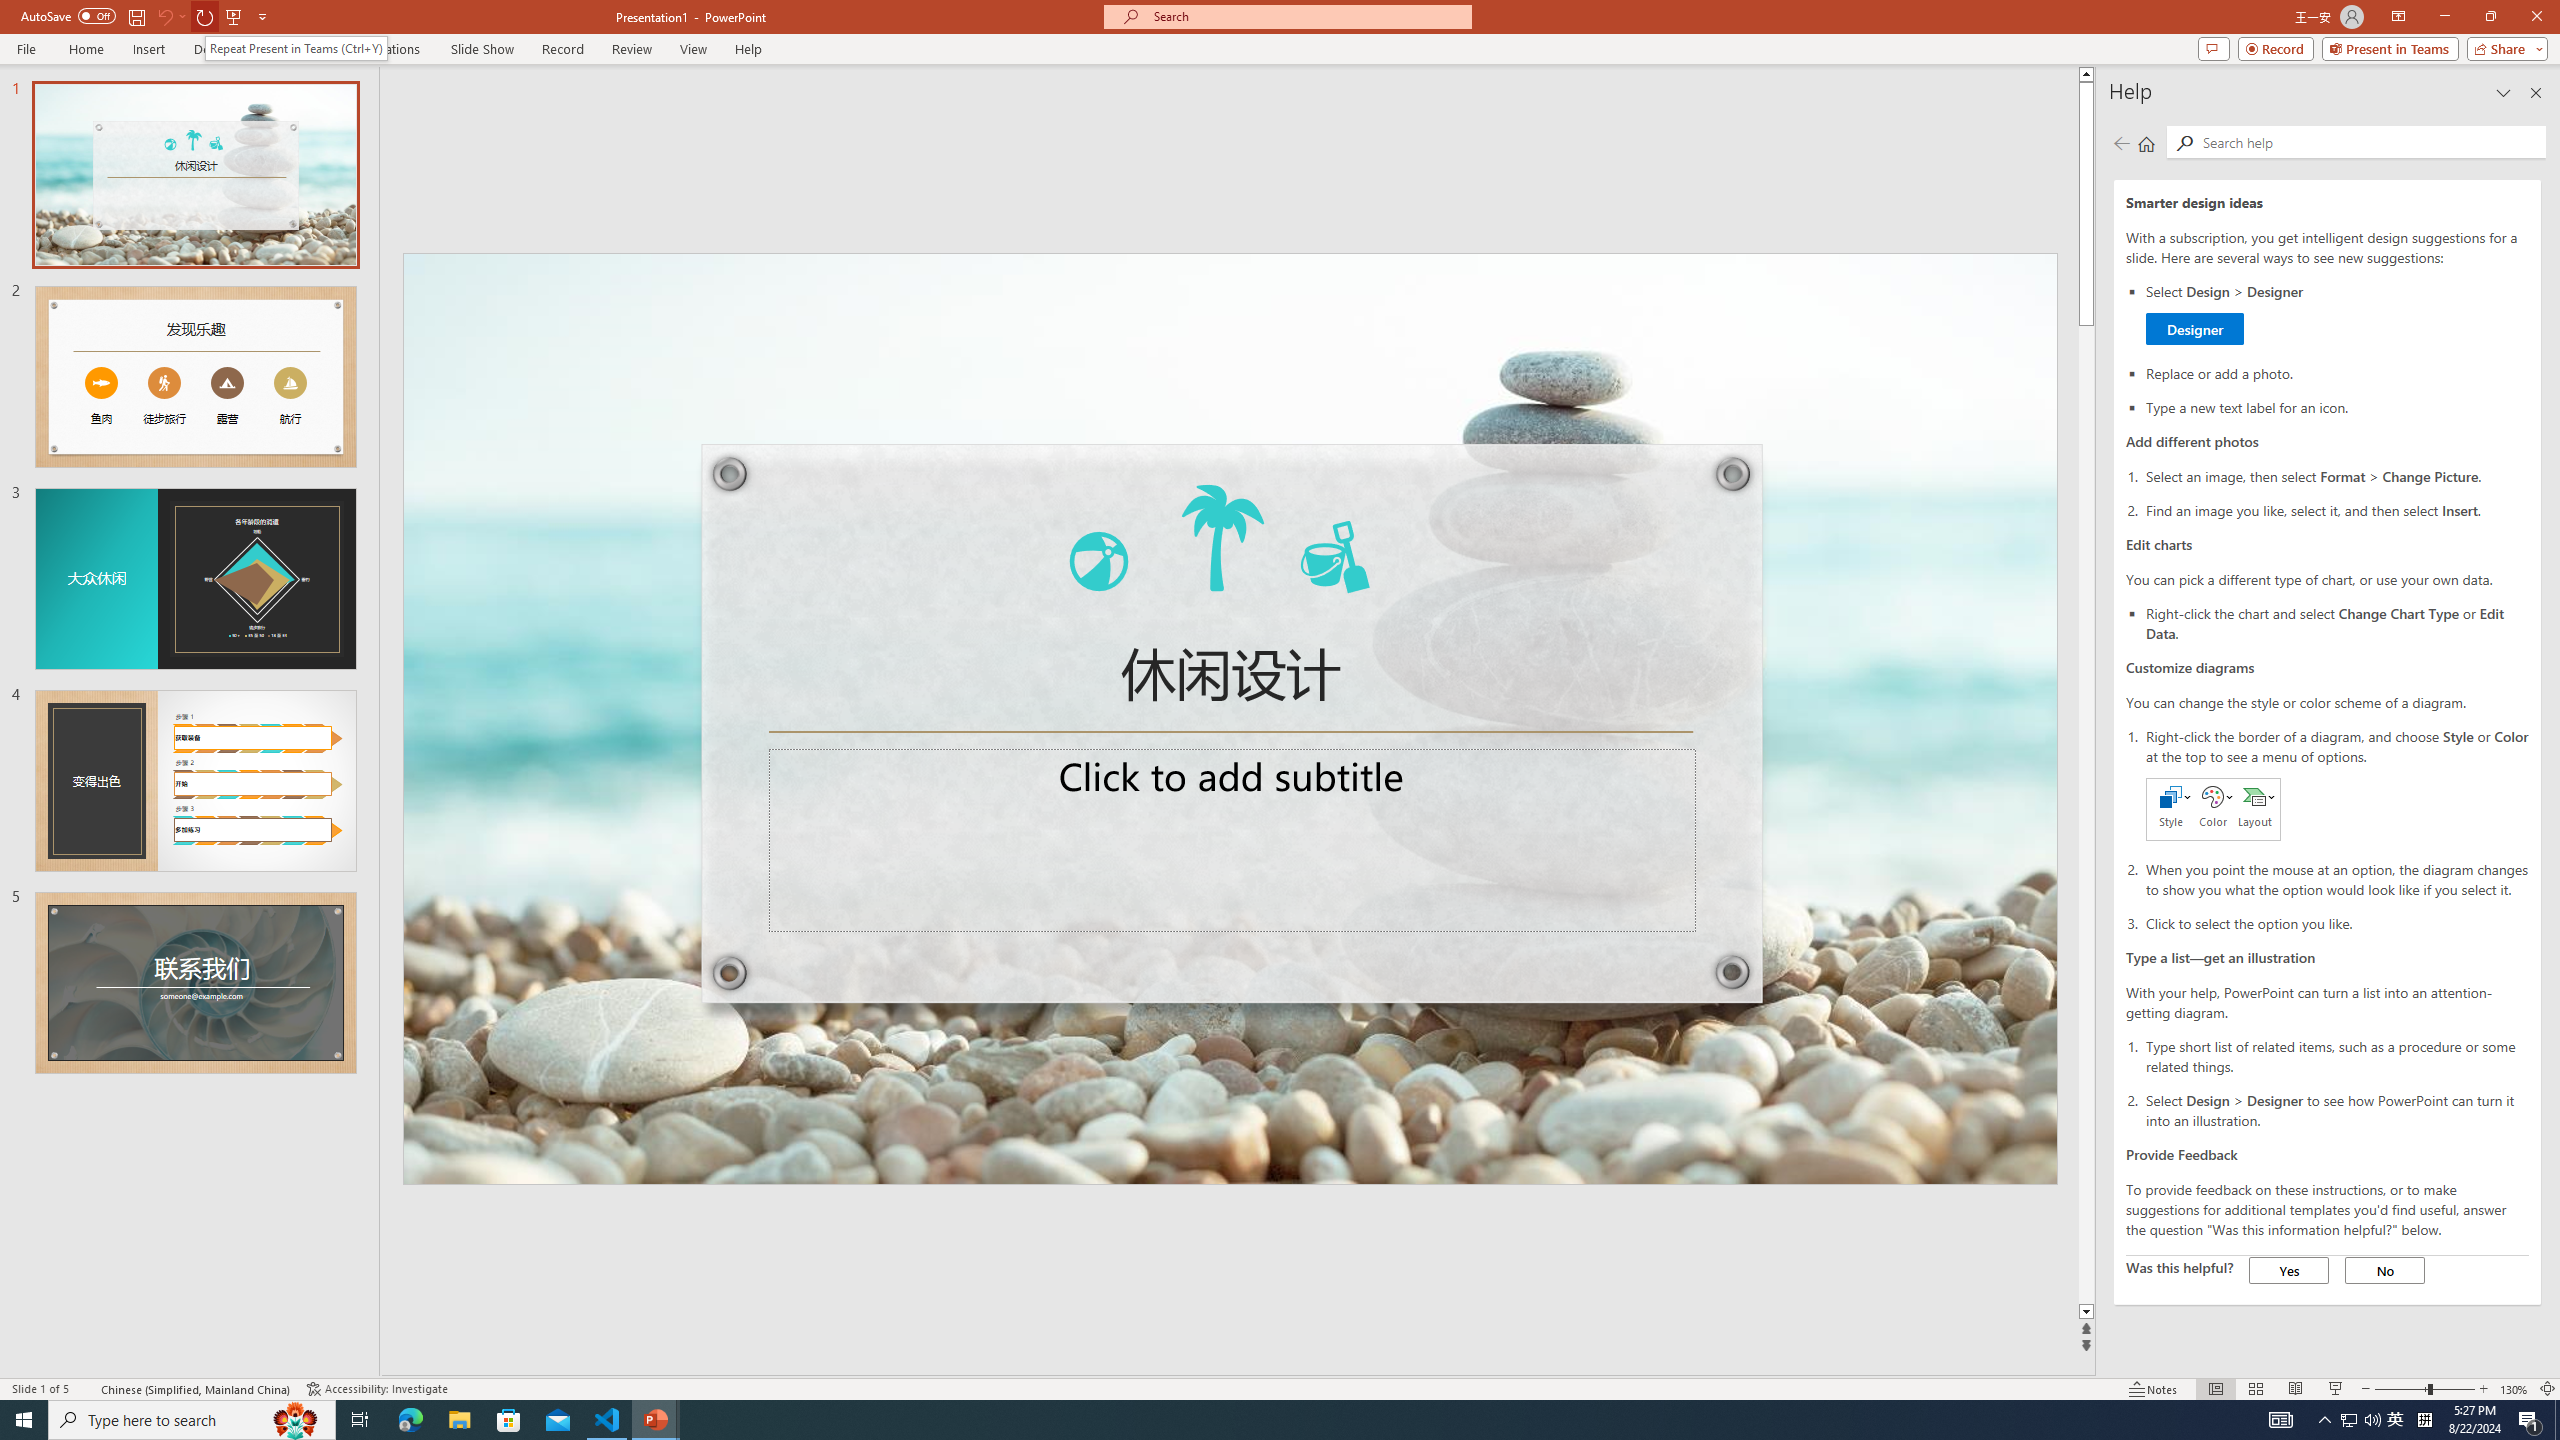 The width and height of the screenshot is (2560, 1440). Describe the element at coordinates (2337, 372) in the screenshot. I see `Replace or add a photo.` at that location.